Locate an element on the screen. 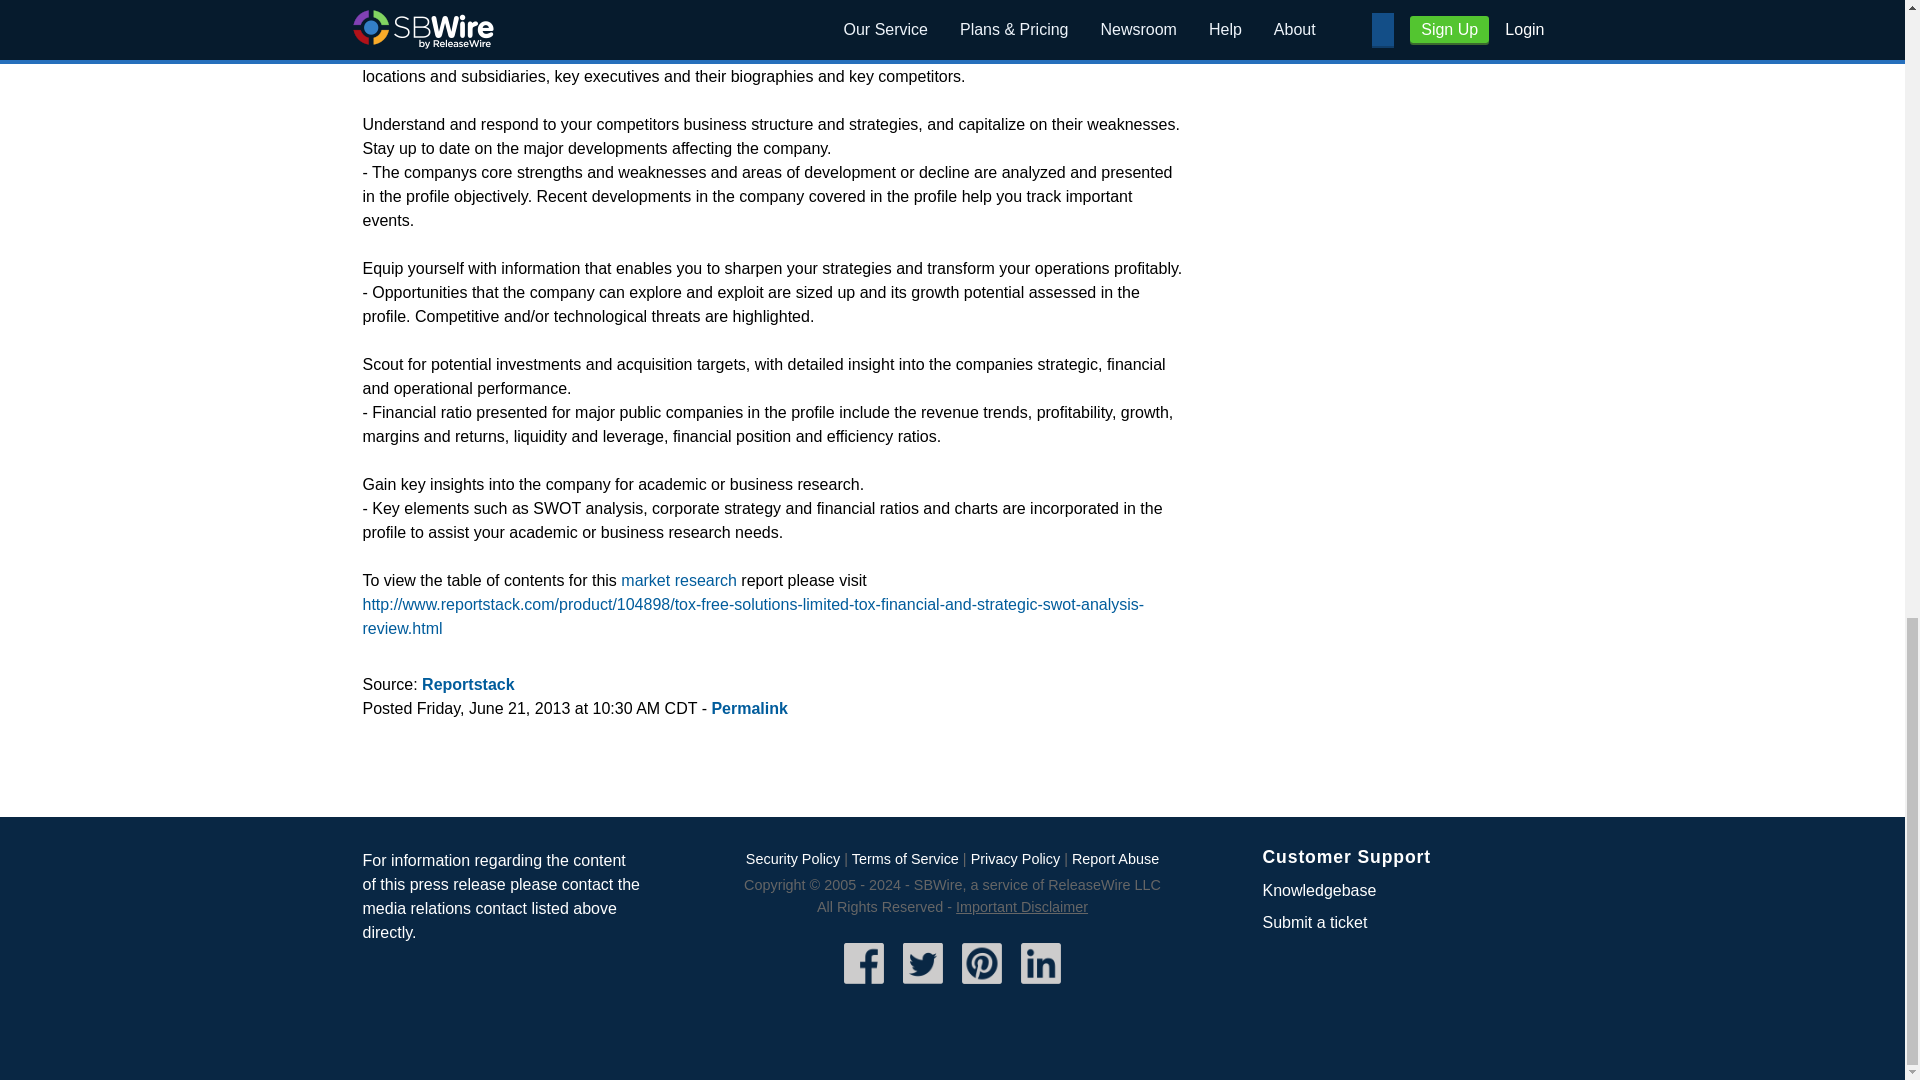  Report Abuse is located at coordinates (1115, 859).